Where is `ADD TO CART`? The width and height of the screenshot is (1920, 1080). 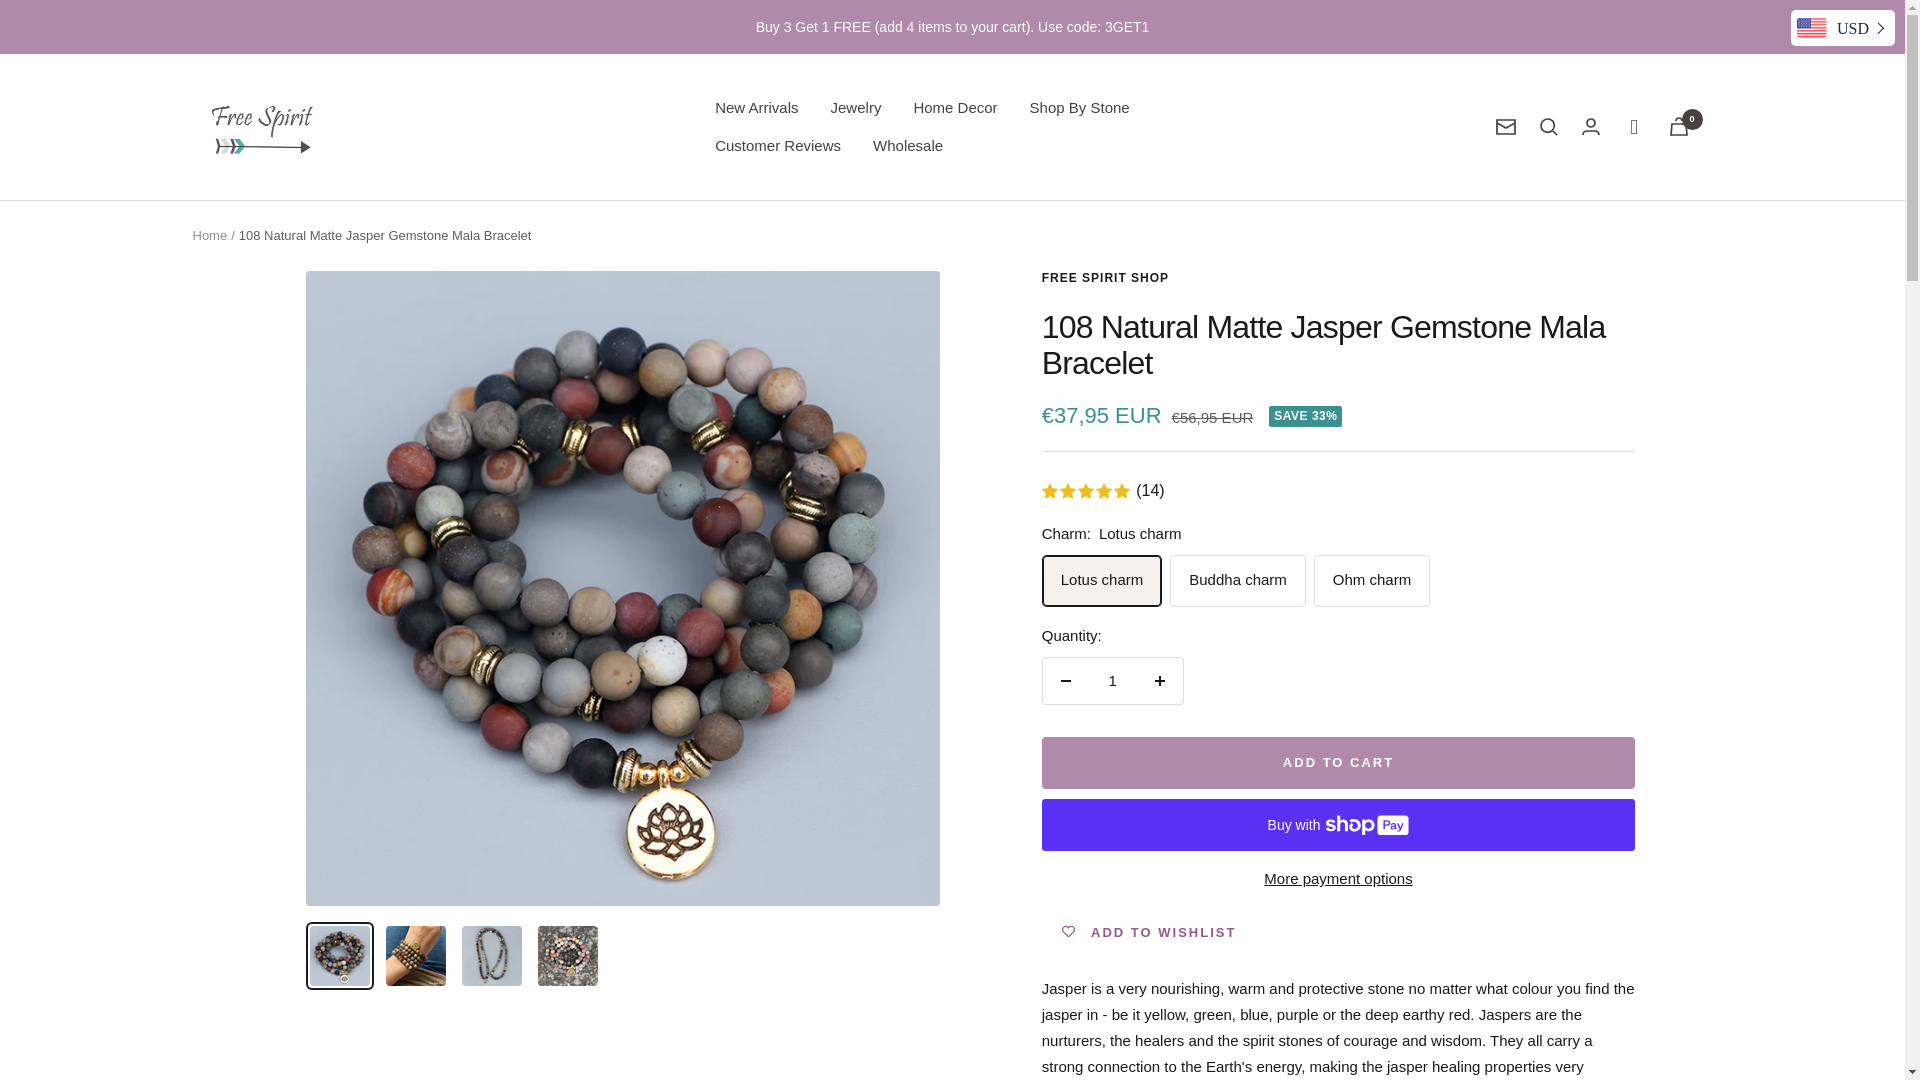
ADD TO CART is located at coordinates (1338, 762).